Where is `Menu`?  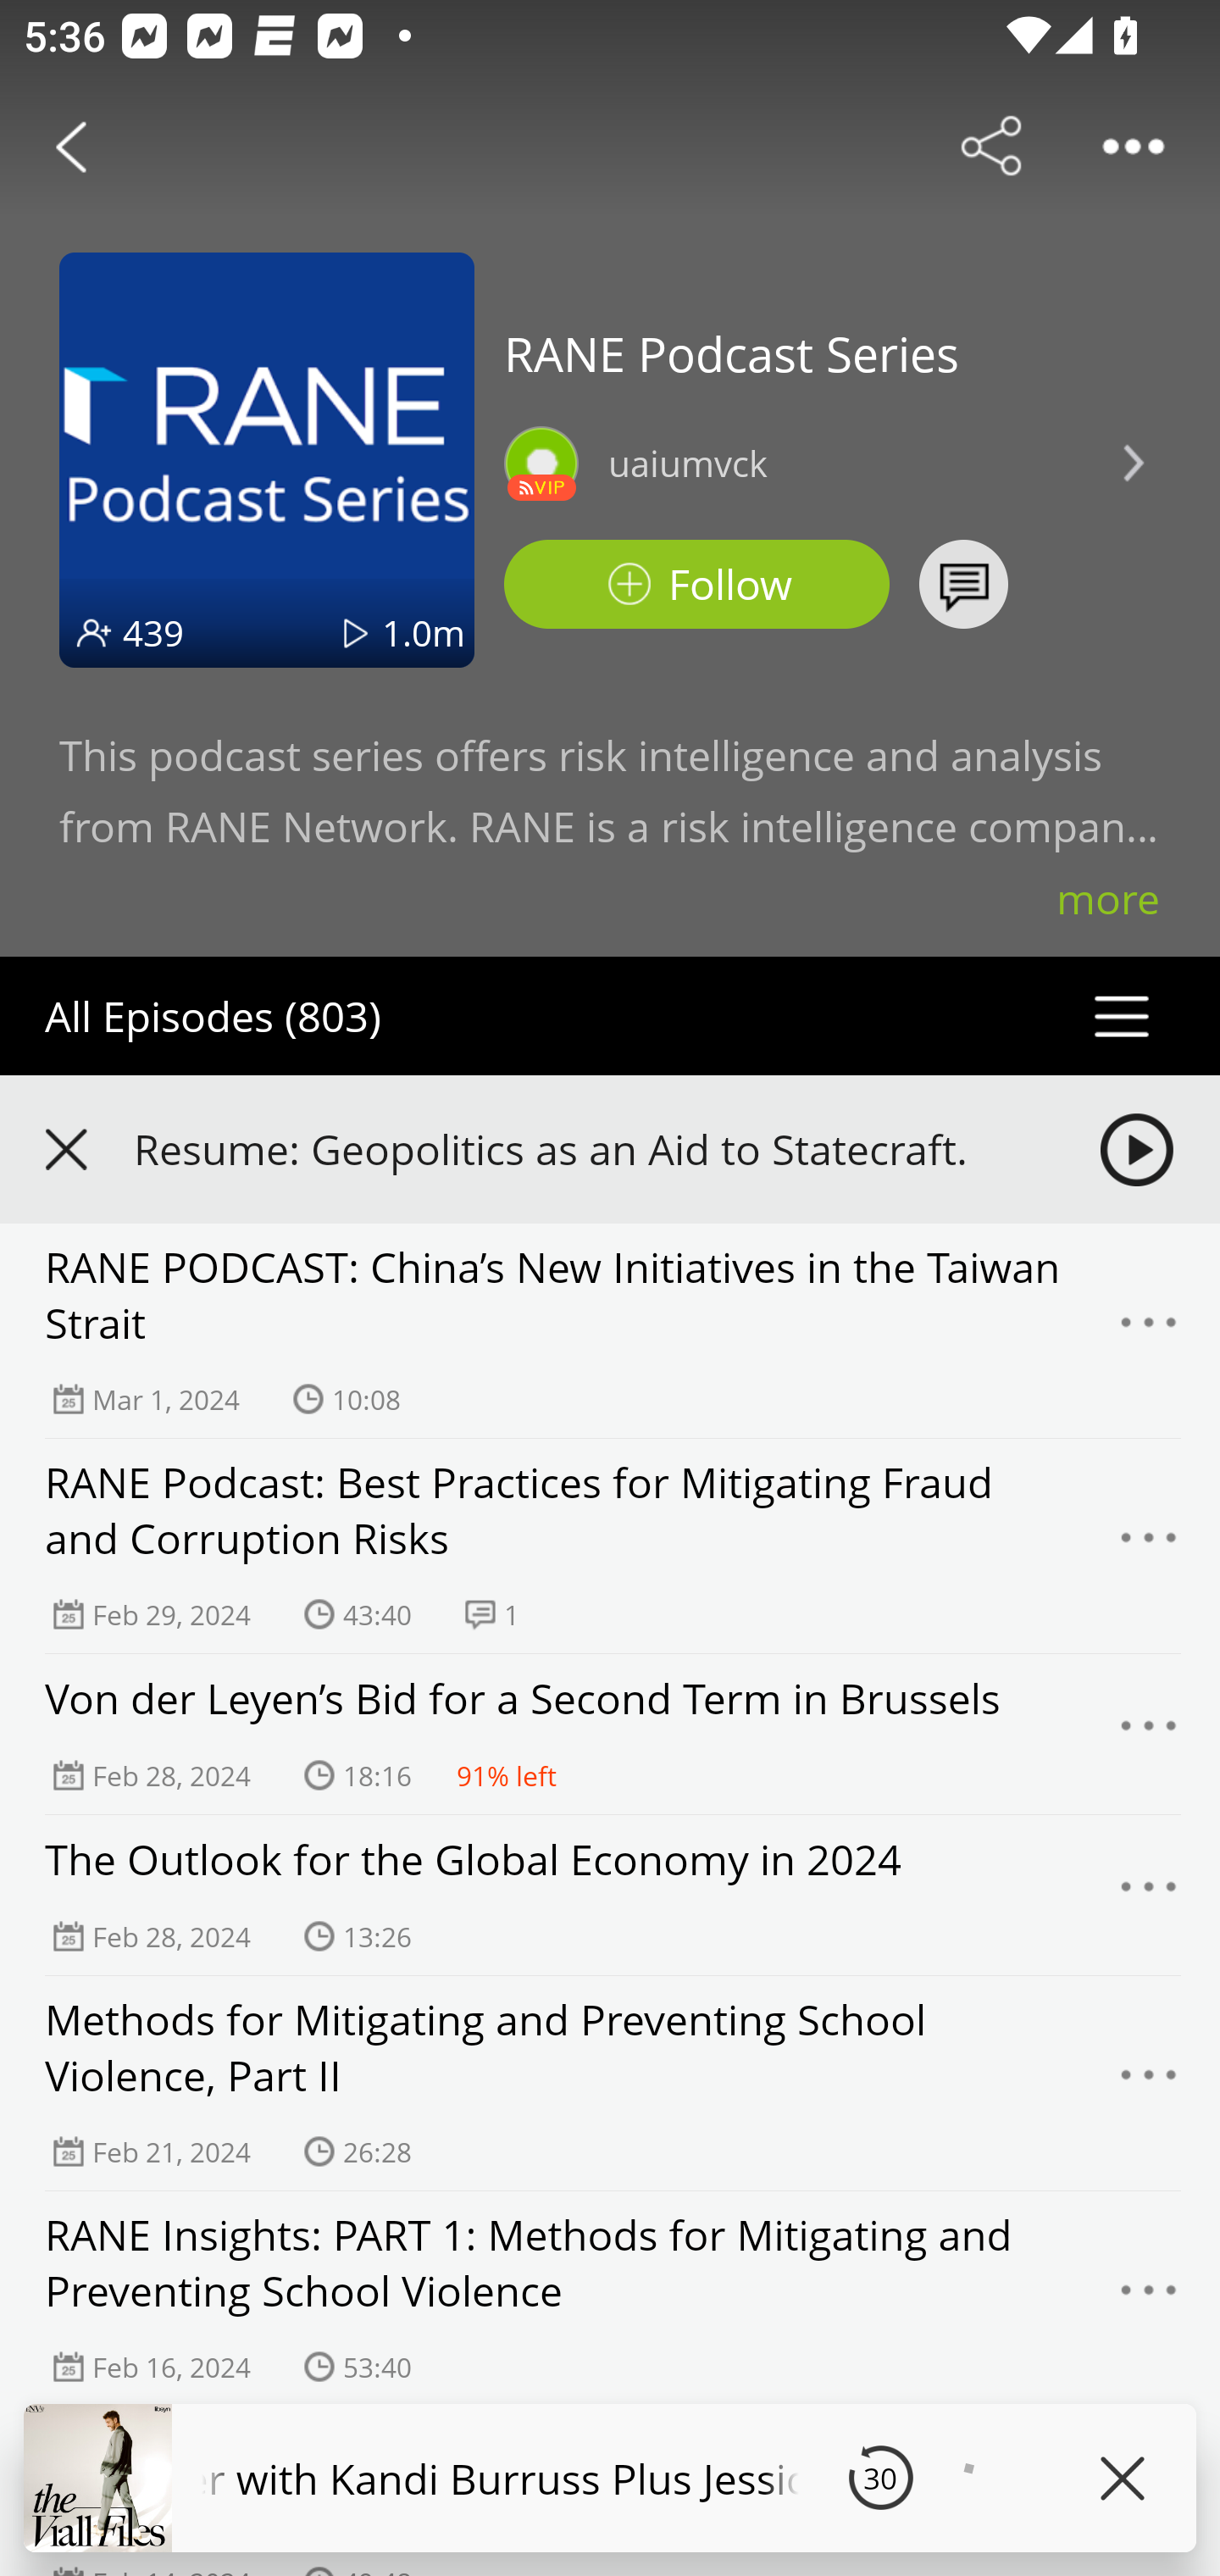
Menu is located at coordinates (1149, 1735).